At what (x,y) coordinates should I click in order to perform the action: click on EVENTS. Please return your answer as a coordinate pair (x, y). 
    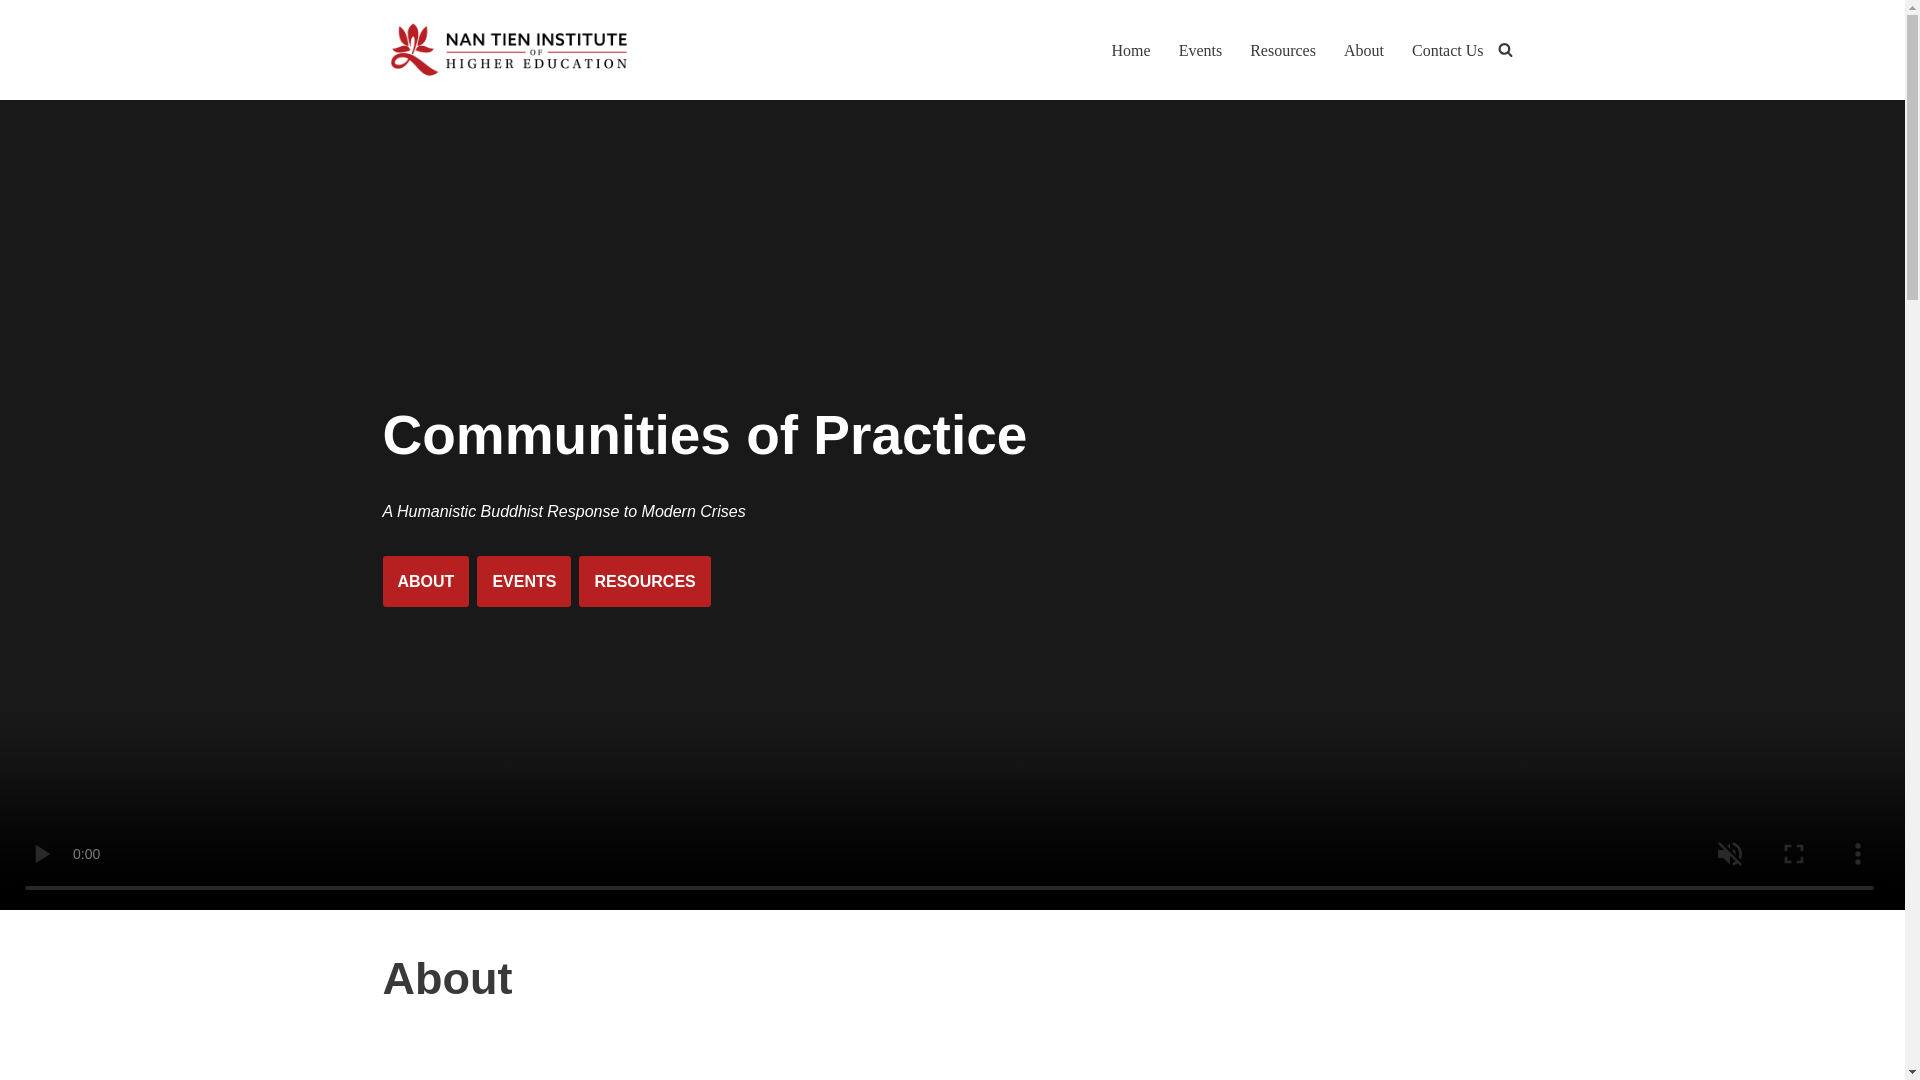
    Looking at the image, I should click on (523, 582).